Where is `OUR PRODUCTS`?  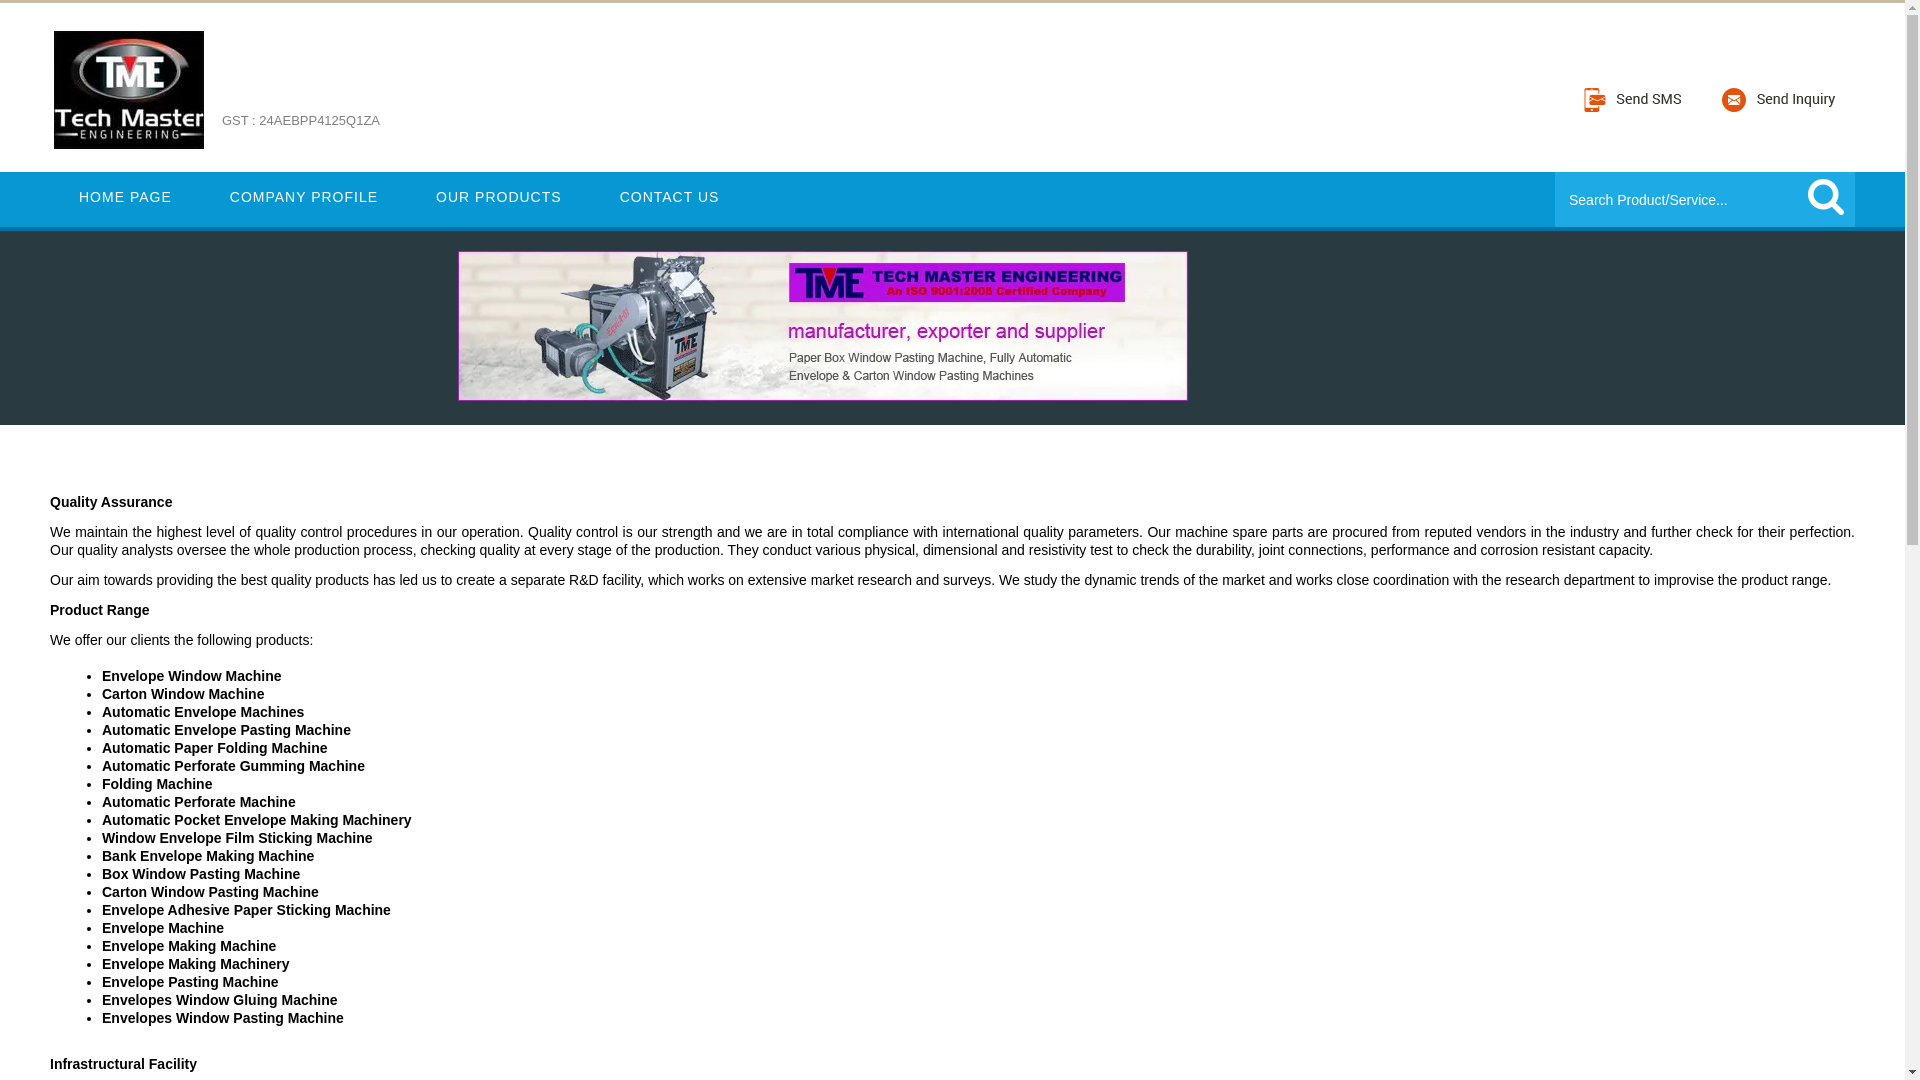 OUR PRODUCTS is located at coordinates (499, 196).